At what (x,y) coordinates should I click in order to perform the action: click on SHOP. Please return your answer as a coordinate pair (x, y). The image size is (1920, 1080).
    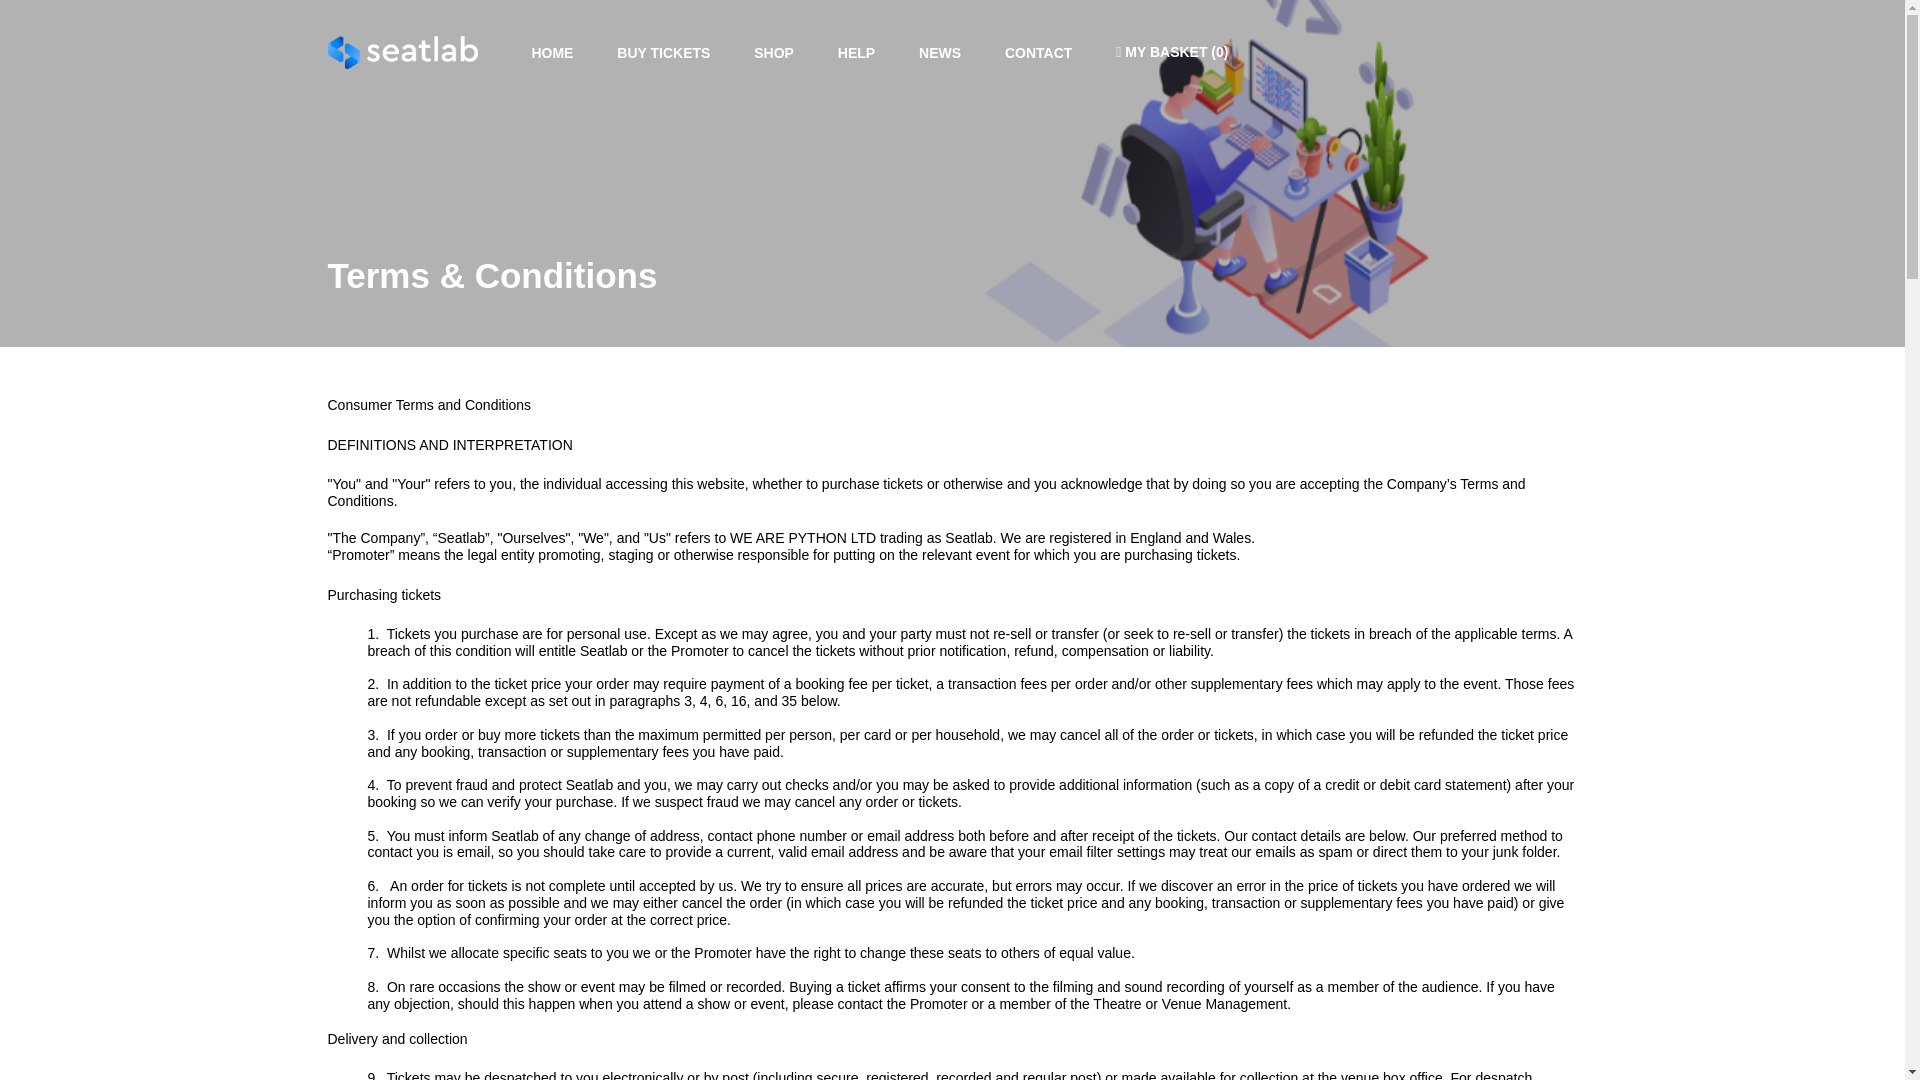
    Looking at the image, I should click on (774, 52).